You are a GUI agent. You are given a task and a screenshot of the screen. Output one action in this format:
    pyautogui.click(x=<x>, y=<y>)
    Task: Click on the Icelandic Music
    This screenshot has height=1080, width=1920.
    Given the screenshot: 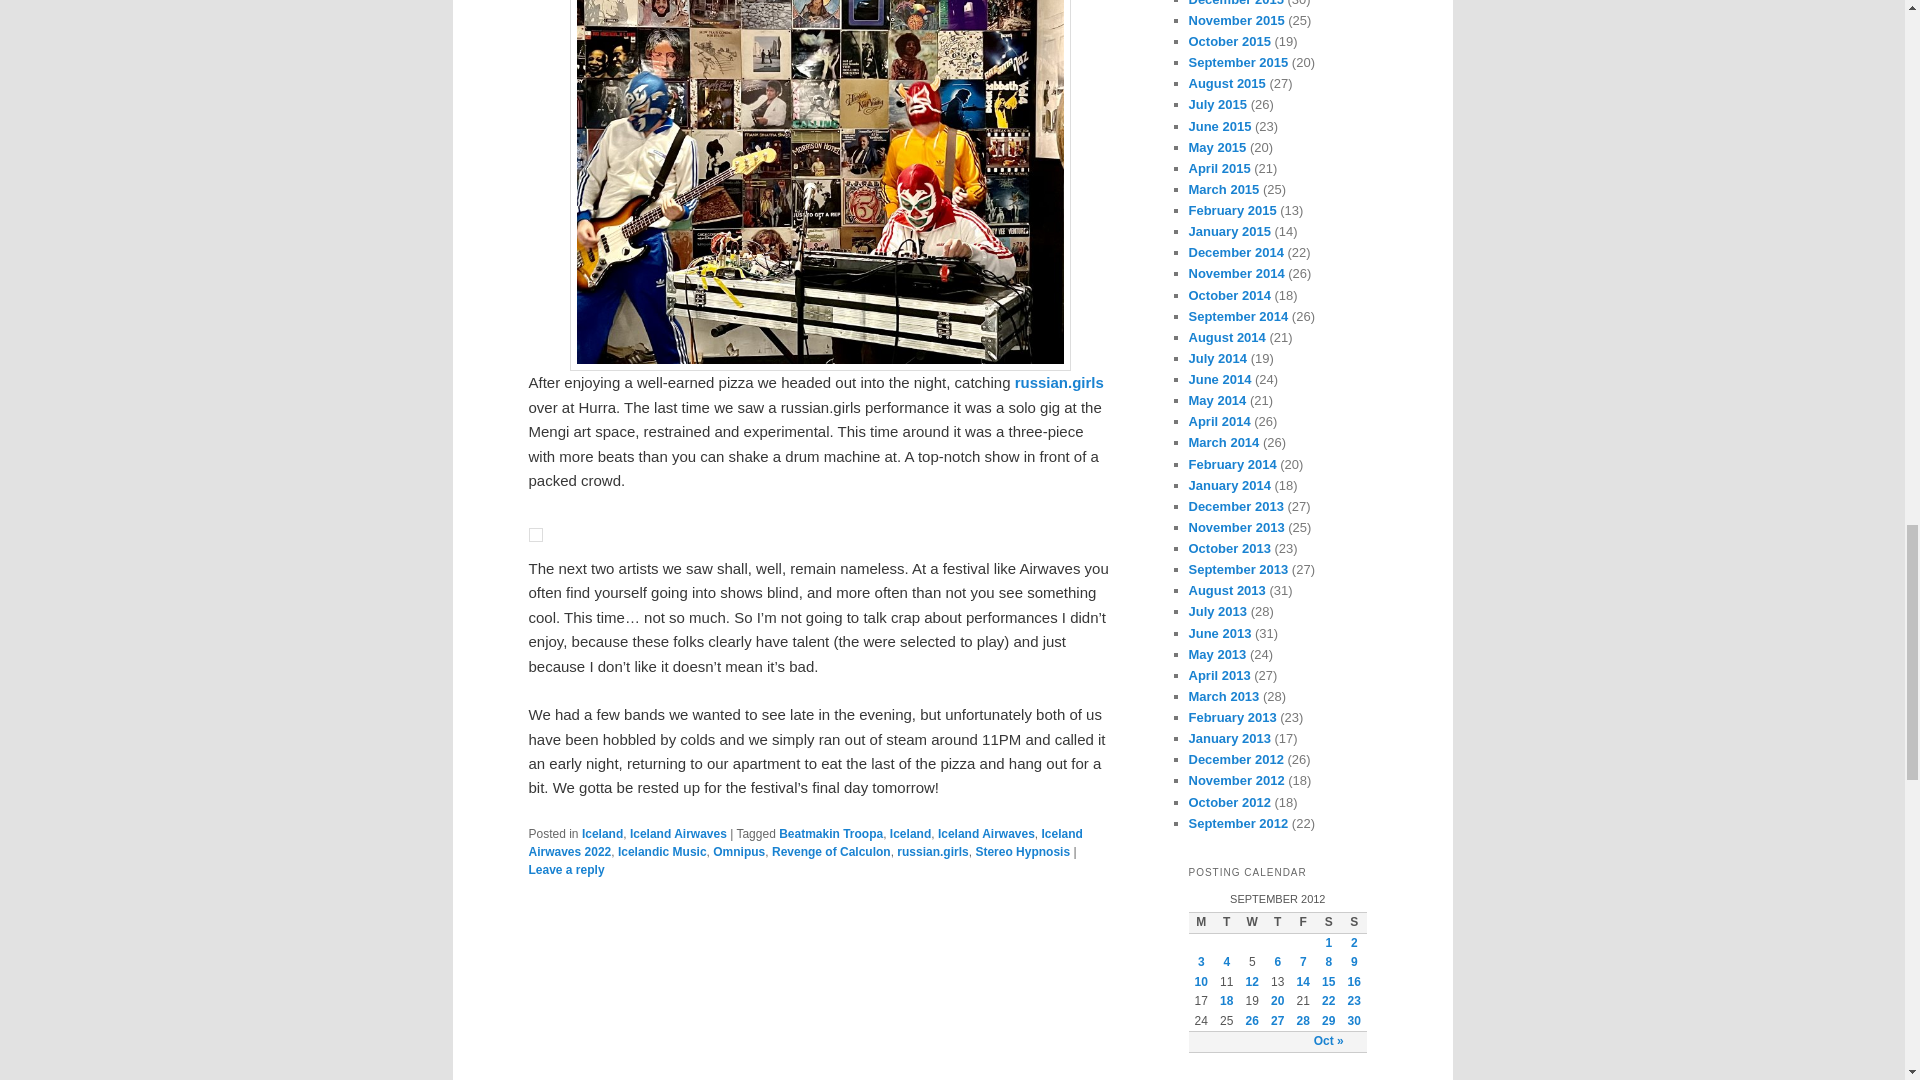 What is the action you would take?
    pyautogui.click(x=662, y=851)
    